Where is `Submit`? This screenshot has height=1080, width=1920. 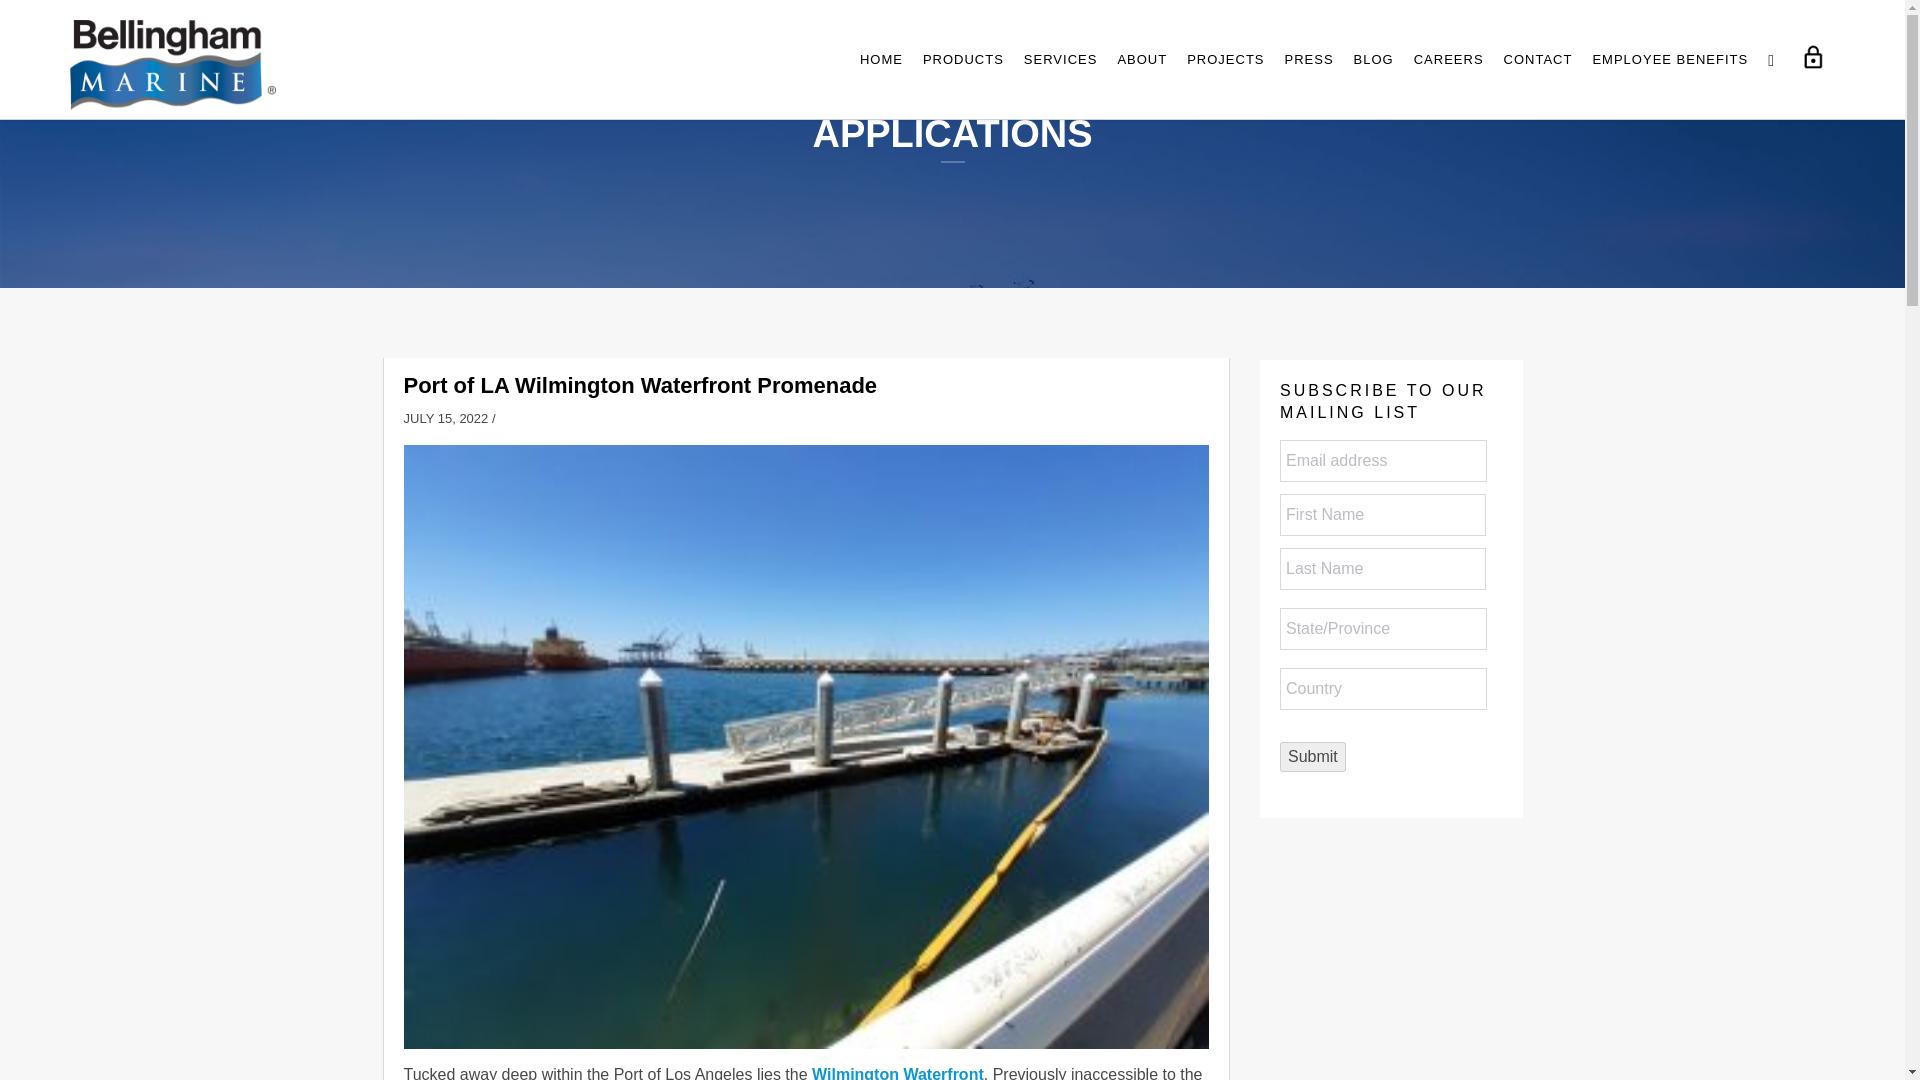 Submit is located at coordinates (1312, 756).